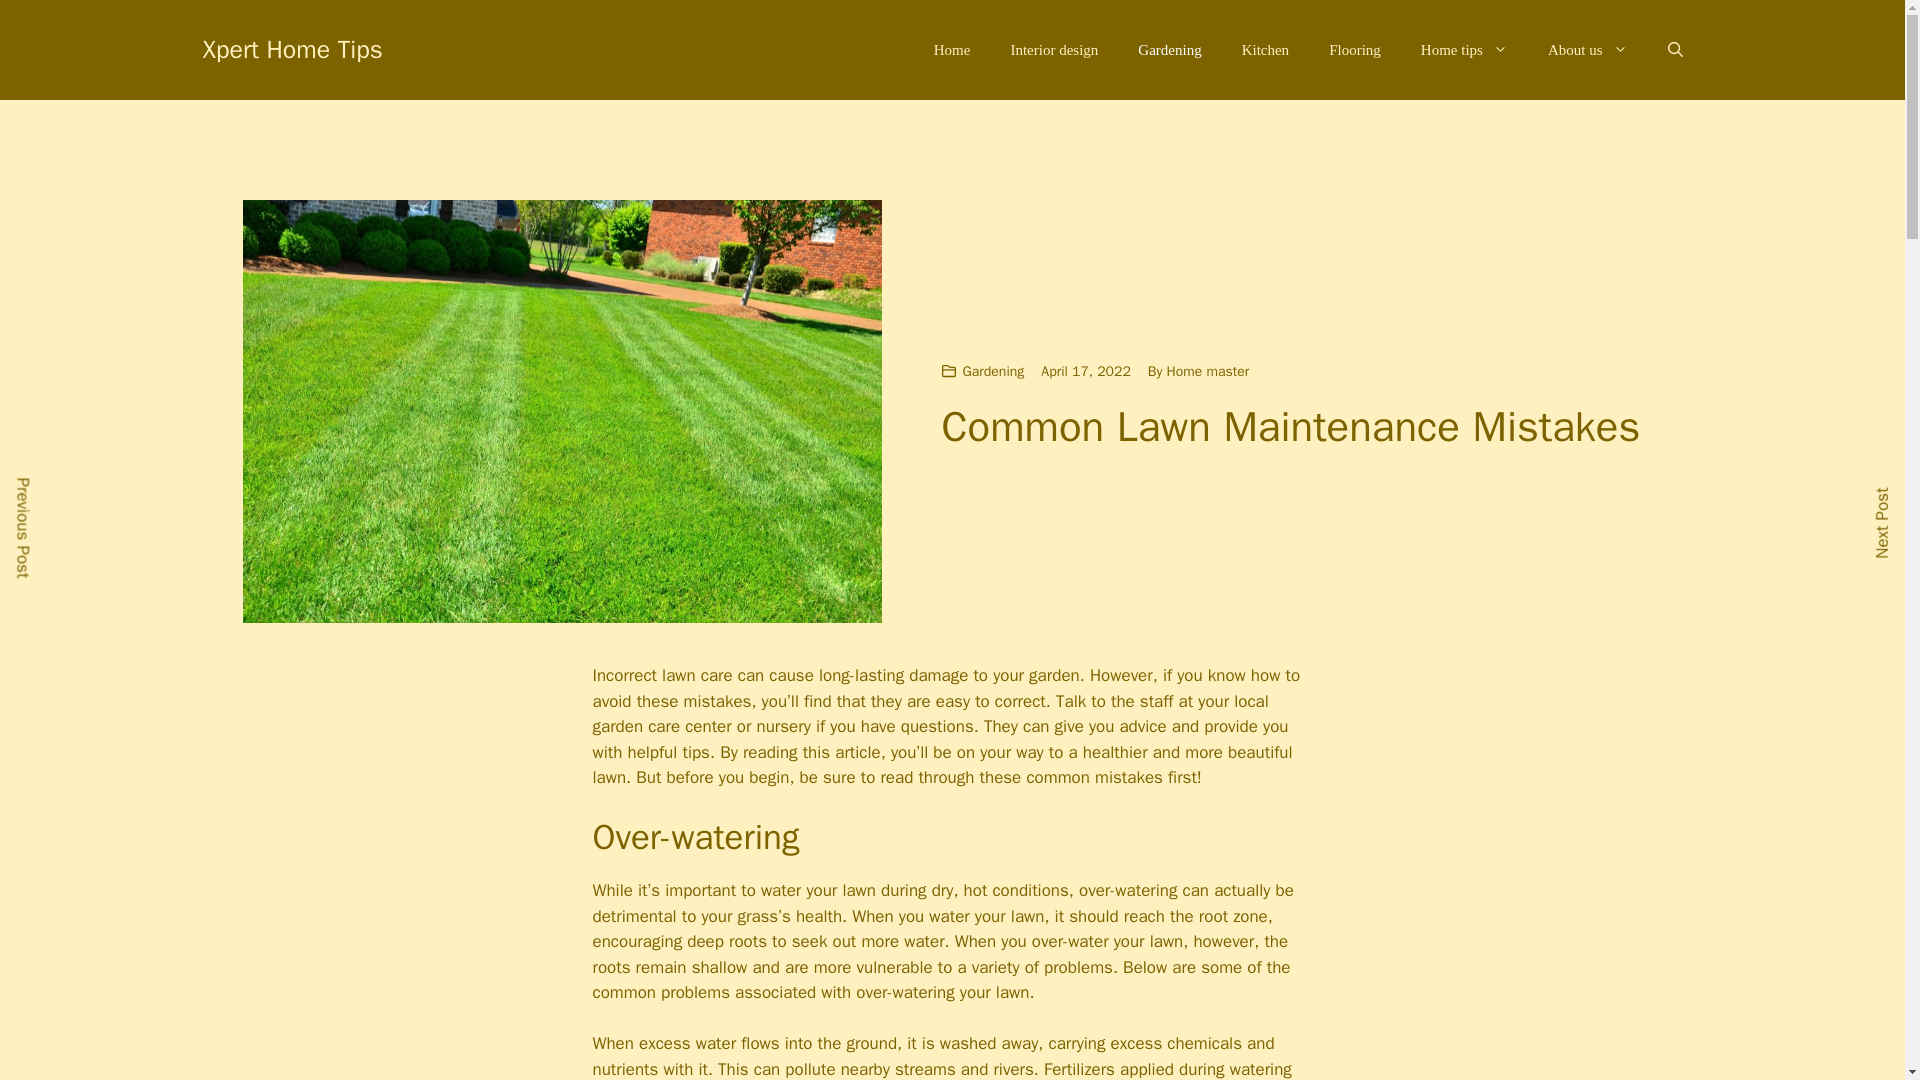 This screenshot has height=1080, width=1920. Describe the element at coordinates (1265, 50) in the screenshot. I see `Kitchen` at that location.